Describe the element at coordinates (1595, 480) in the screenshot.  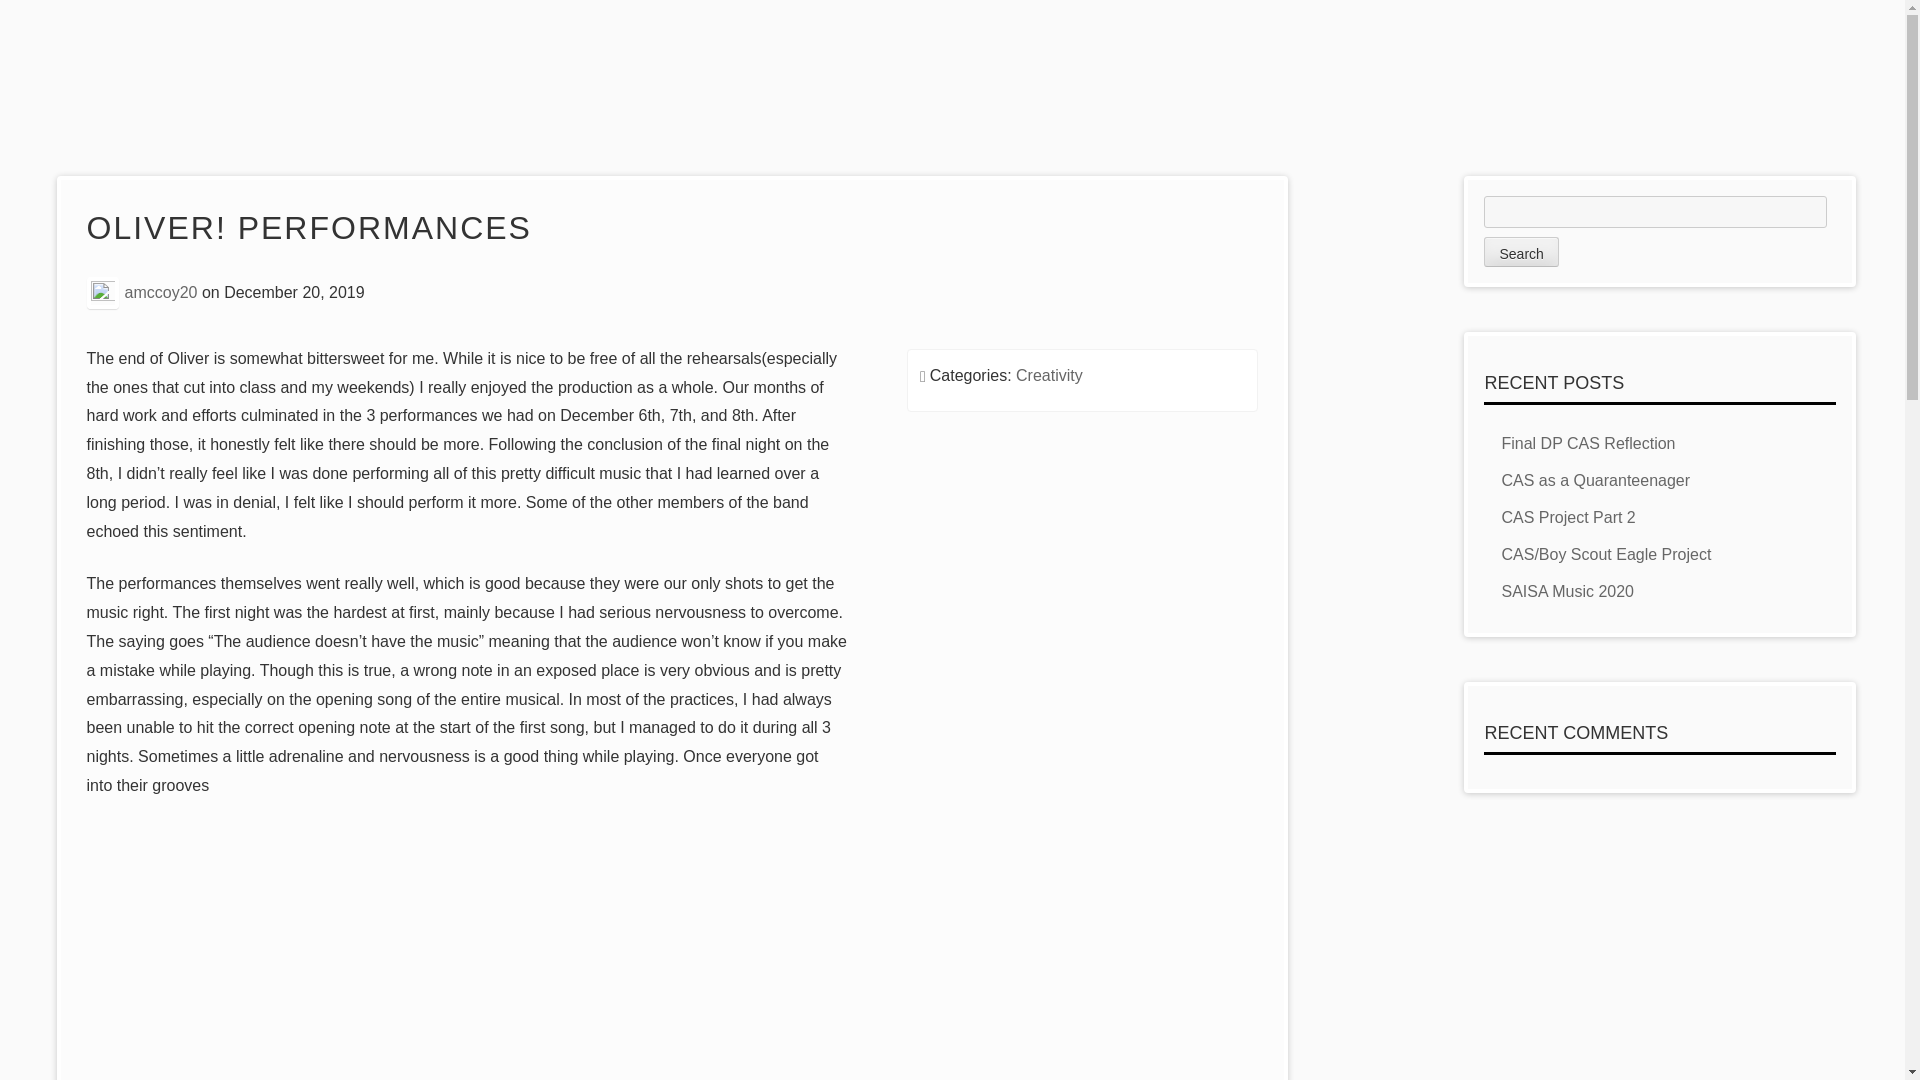
I see `CAS as a Quaranteenager` at that location.